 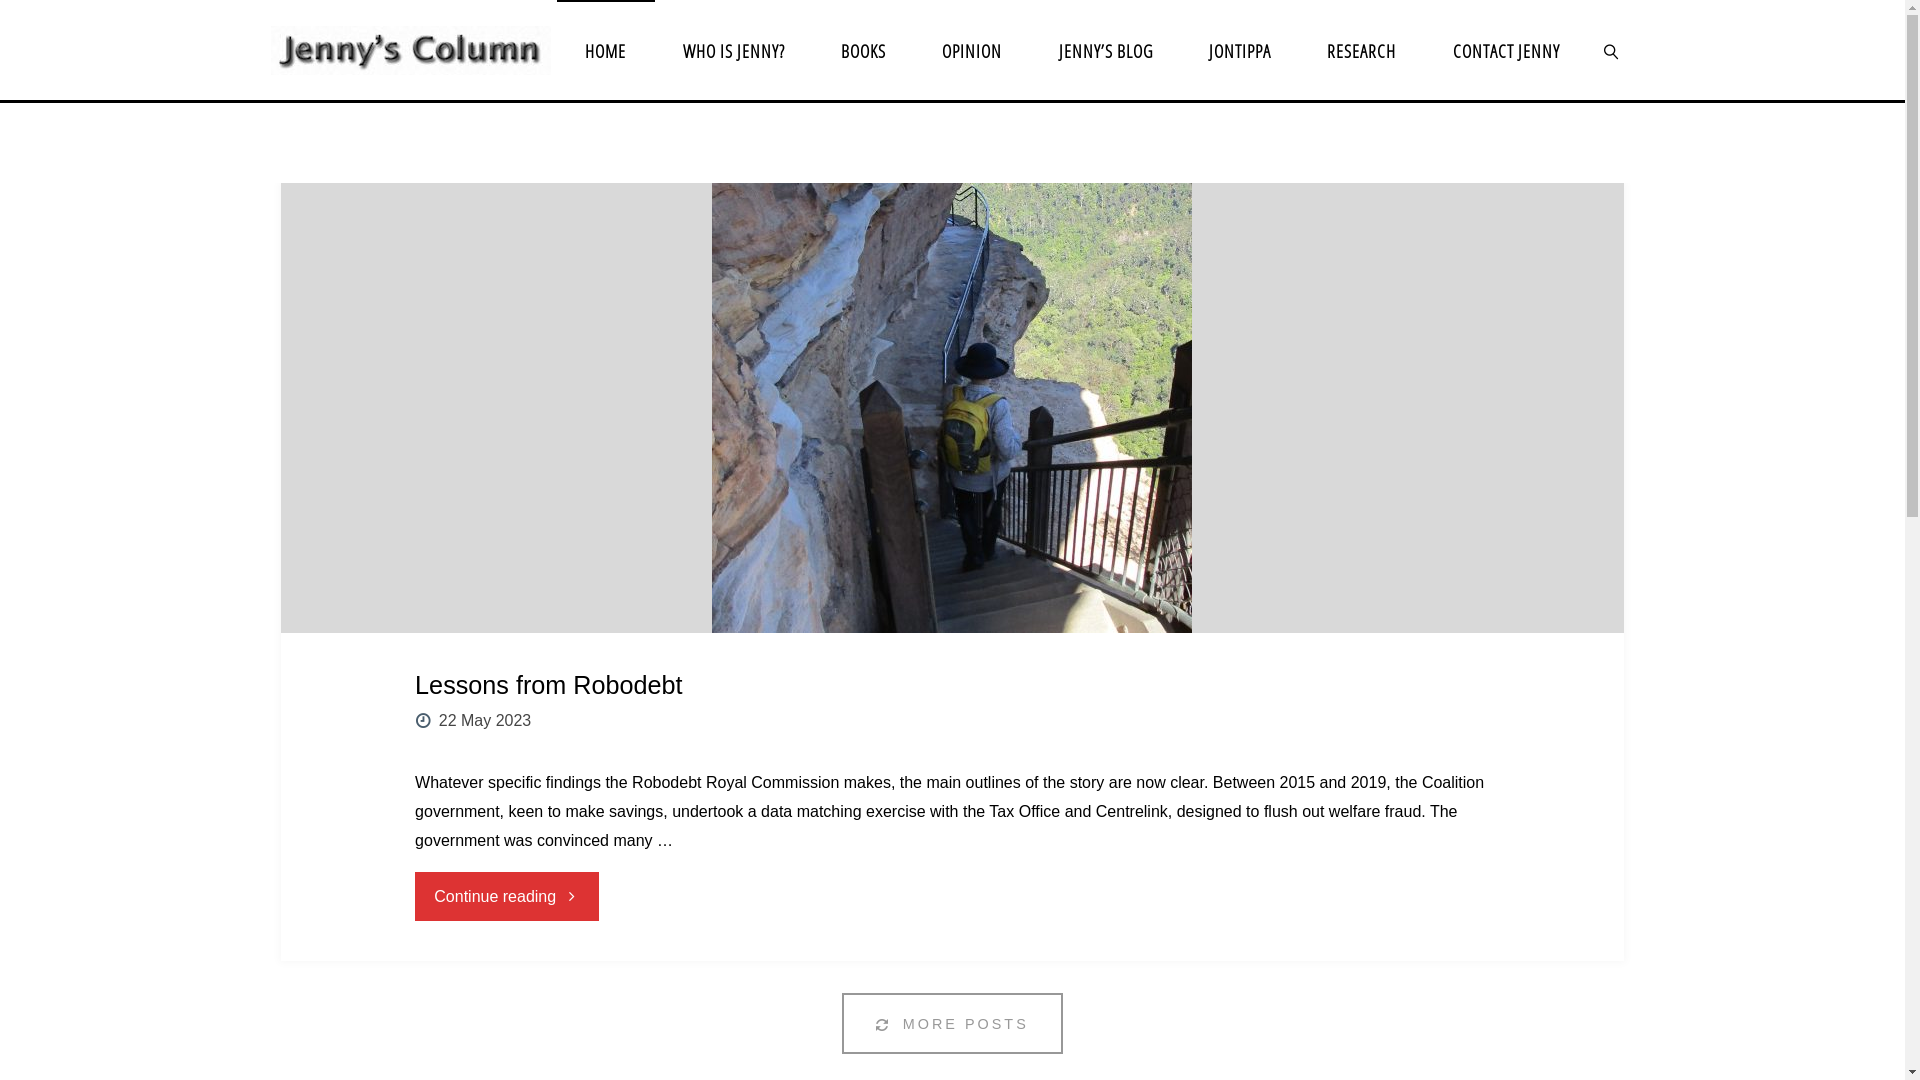 I want to click on Lessons from Robodebt, so click(x=952, y=408).